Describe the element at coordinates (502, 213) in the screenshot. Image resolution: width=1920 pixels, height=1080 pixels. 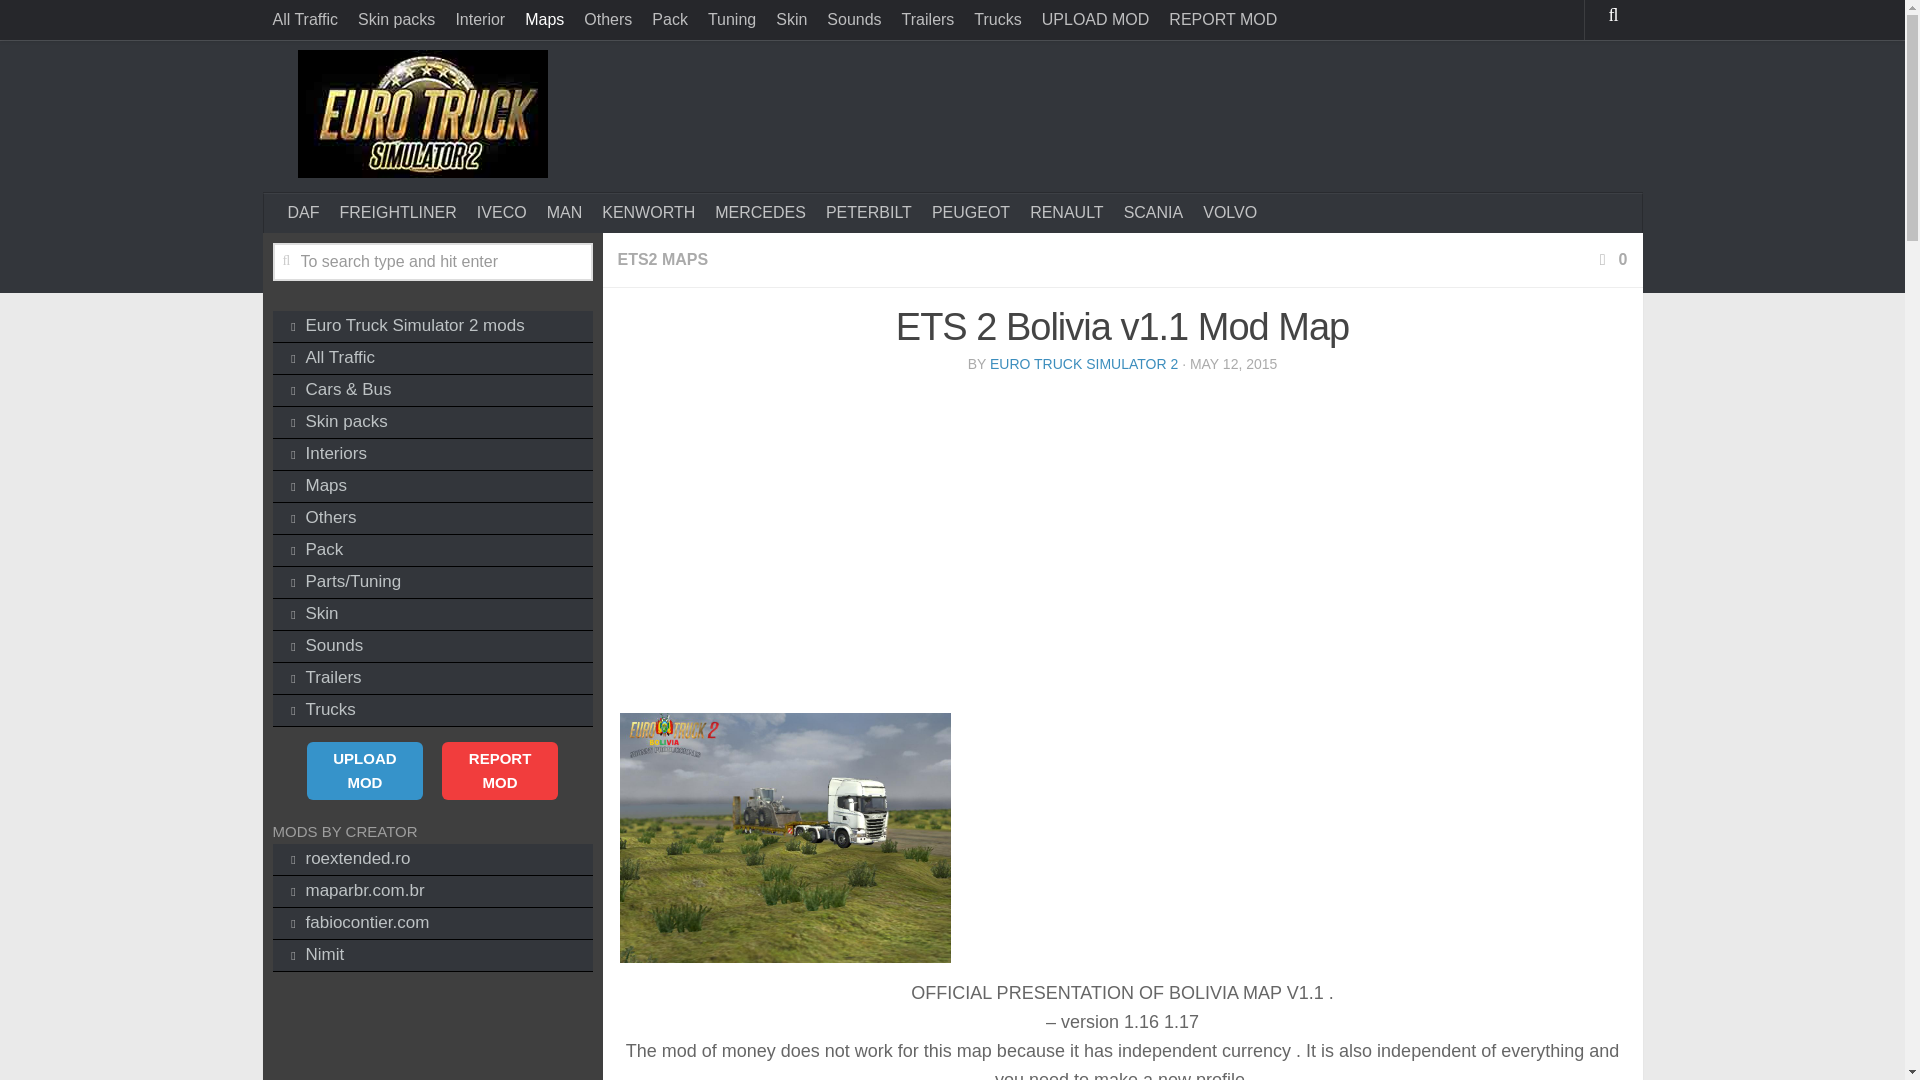
I see `IVECO` at that location.